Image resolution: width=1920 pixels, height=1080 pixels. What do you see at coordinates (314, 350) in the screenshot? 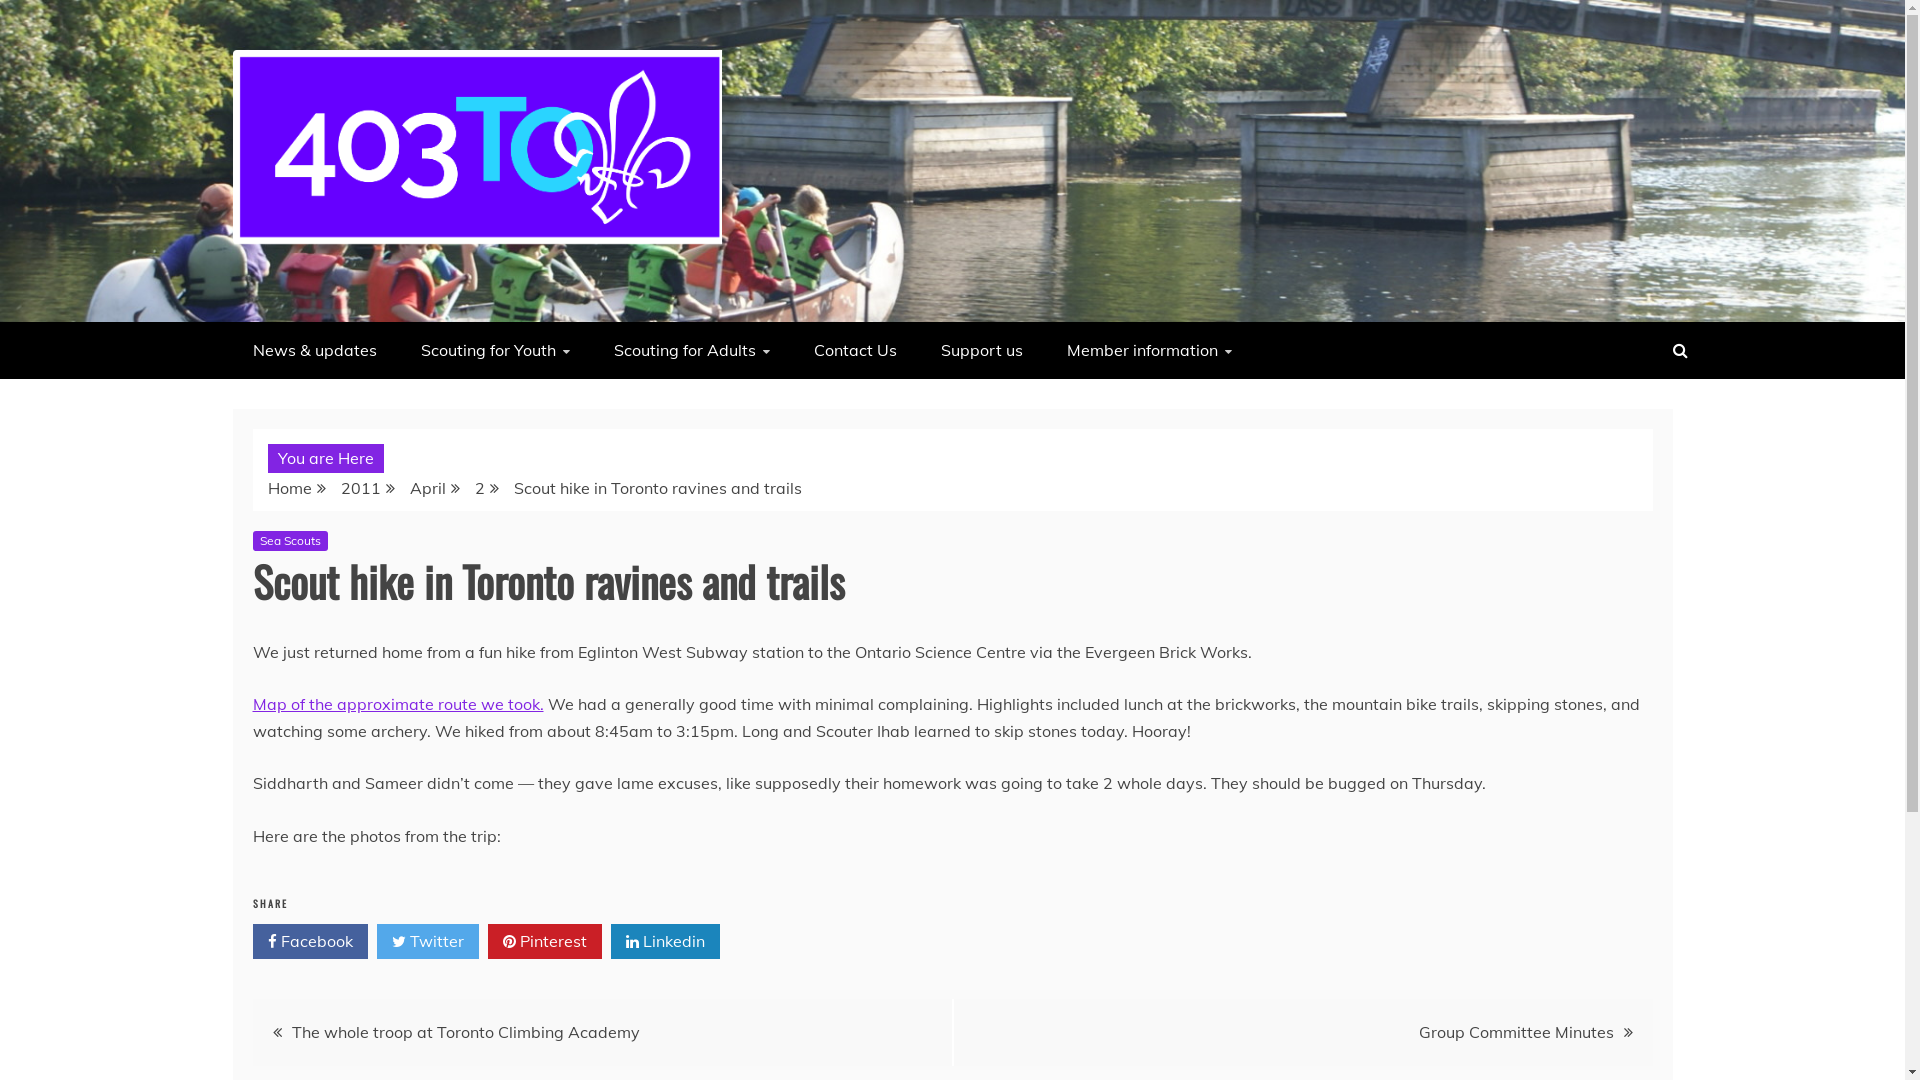
I see `News & updates` at bounding box center [314, 350].